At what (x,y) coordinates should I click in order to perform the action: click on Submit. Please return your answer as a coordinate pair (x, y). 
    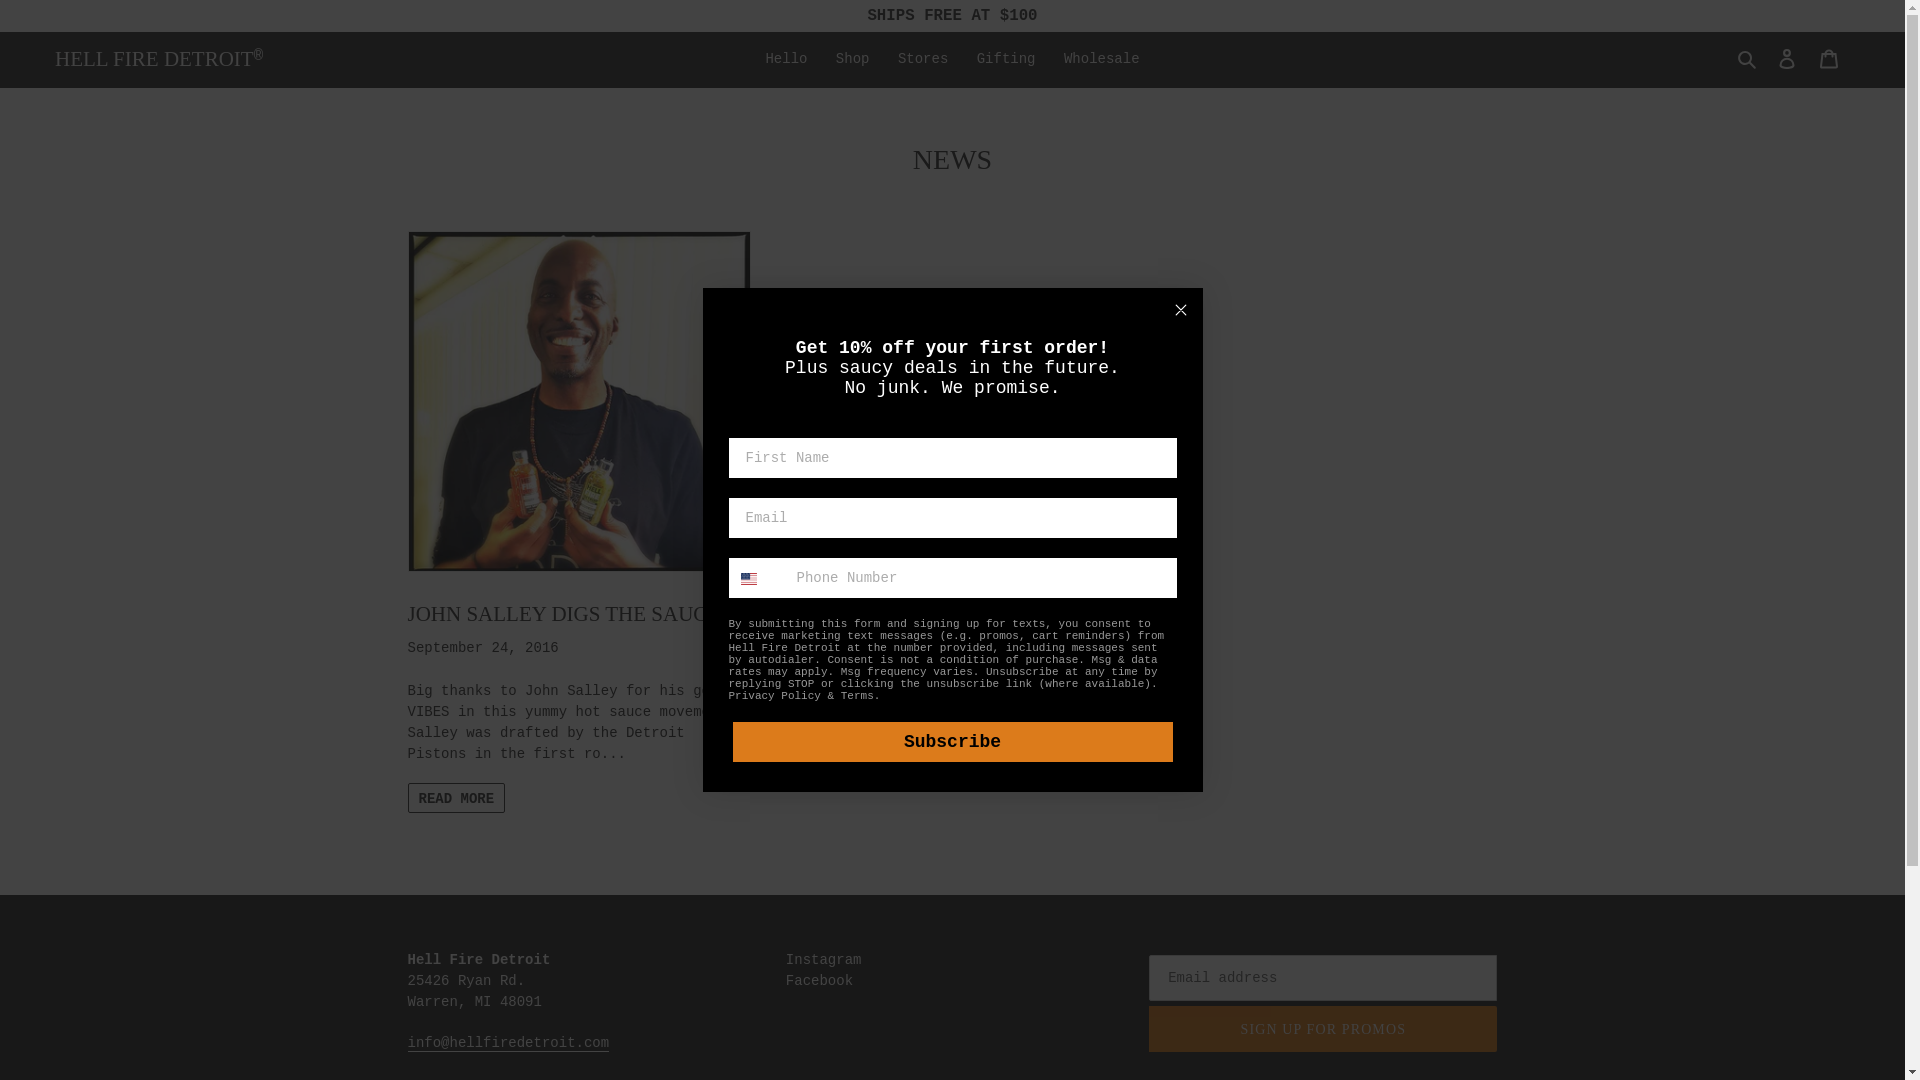
    Looking at the image, I should click on (44, 19).